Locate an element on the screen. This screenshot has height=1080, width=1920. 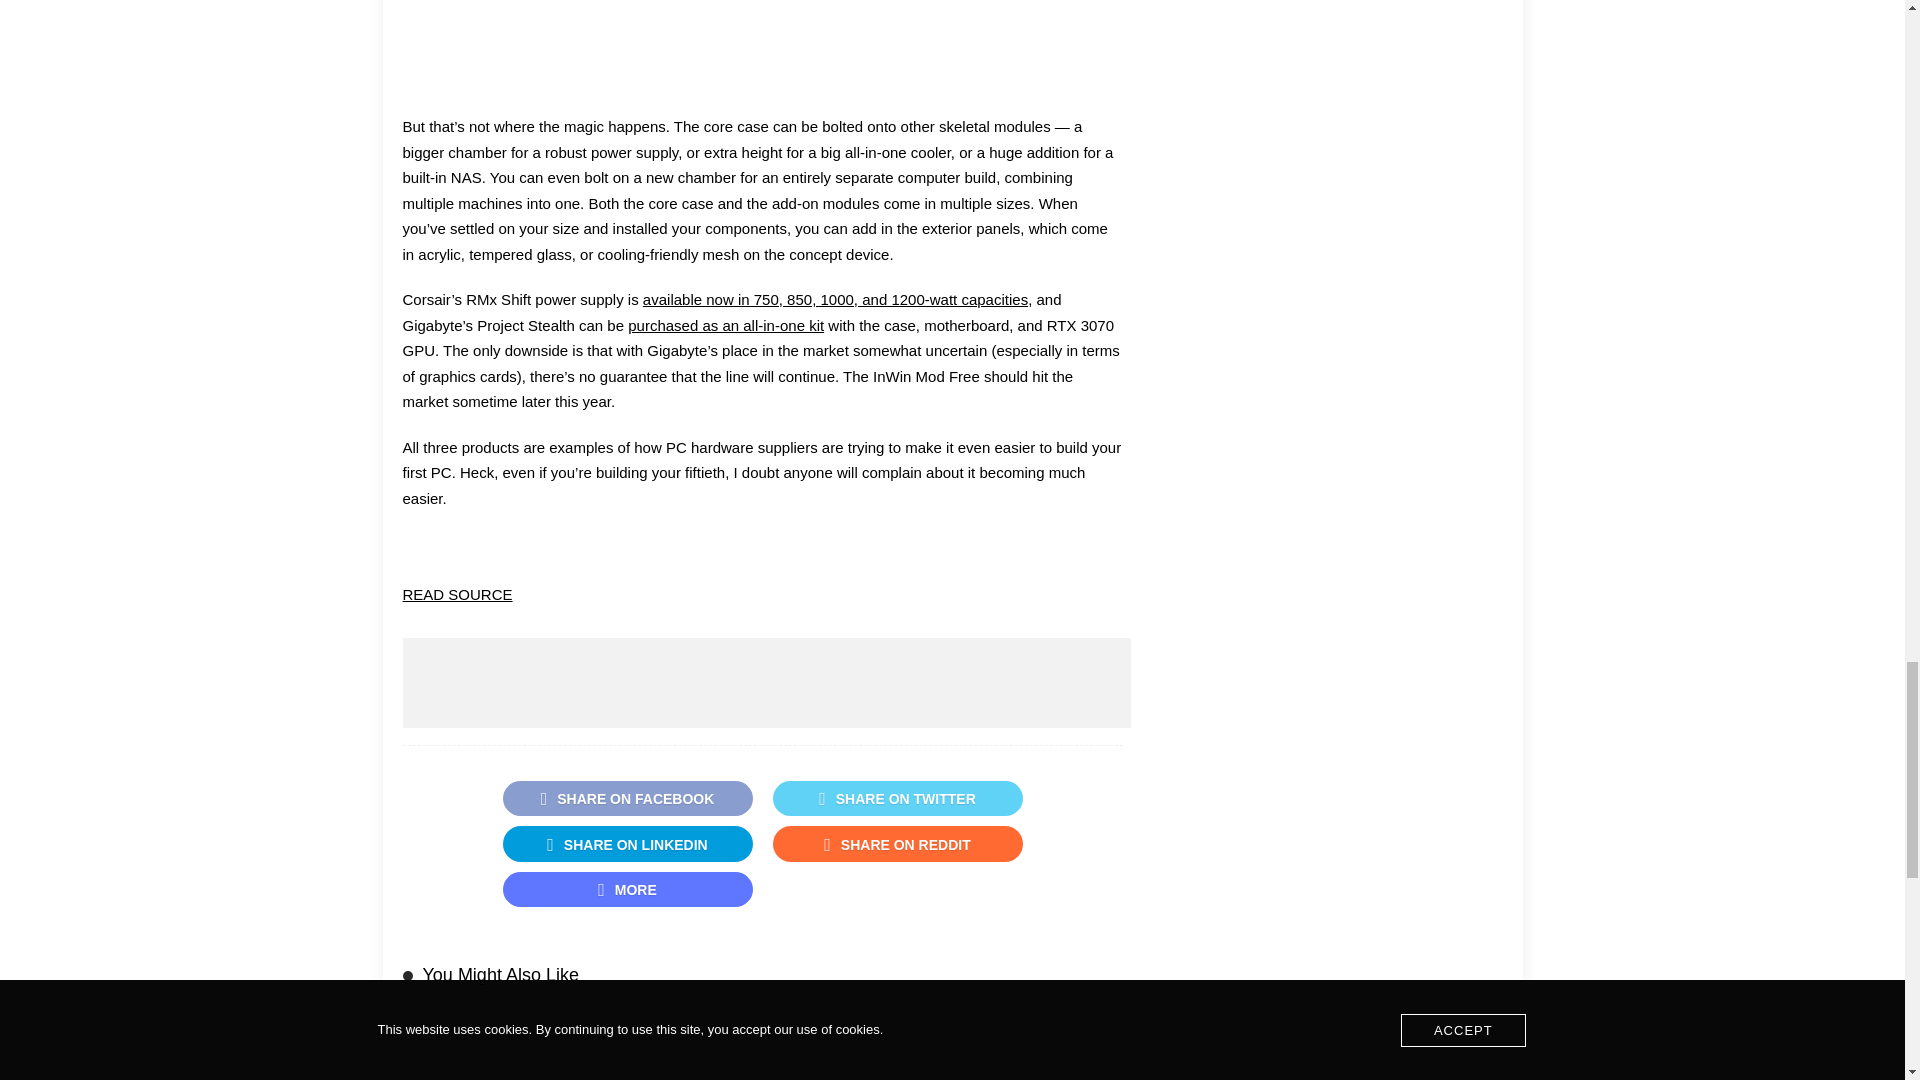
A Truly Modular PC Case is located at coordinates (761, 18).